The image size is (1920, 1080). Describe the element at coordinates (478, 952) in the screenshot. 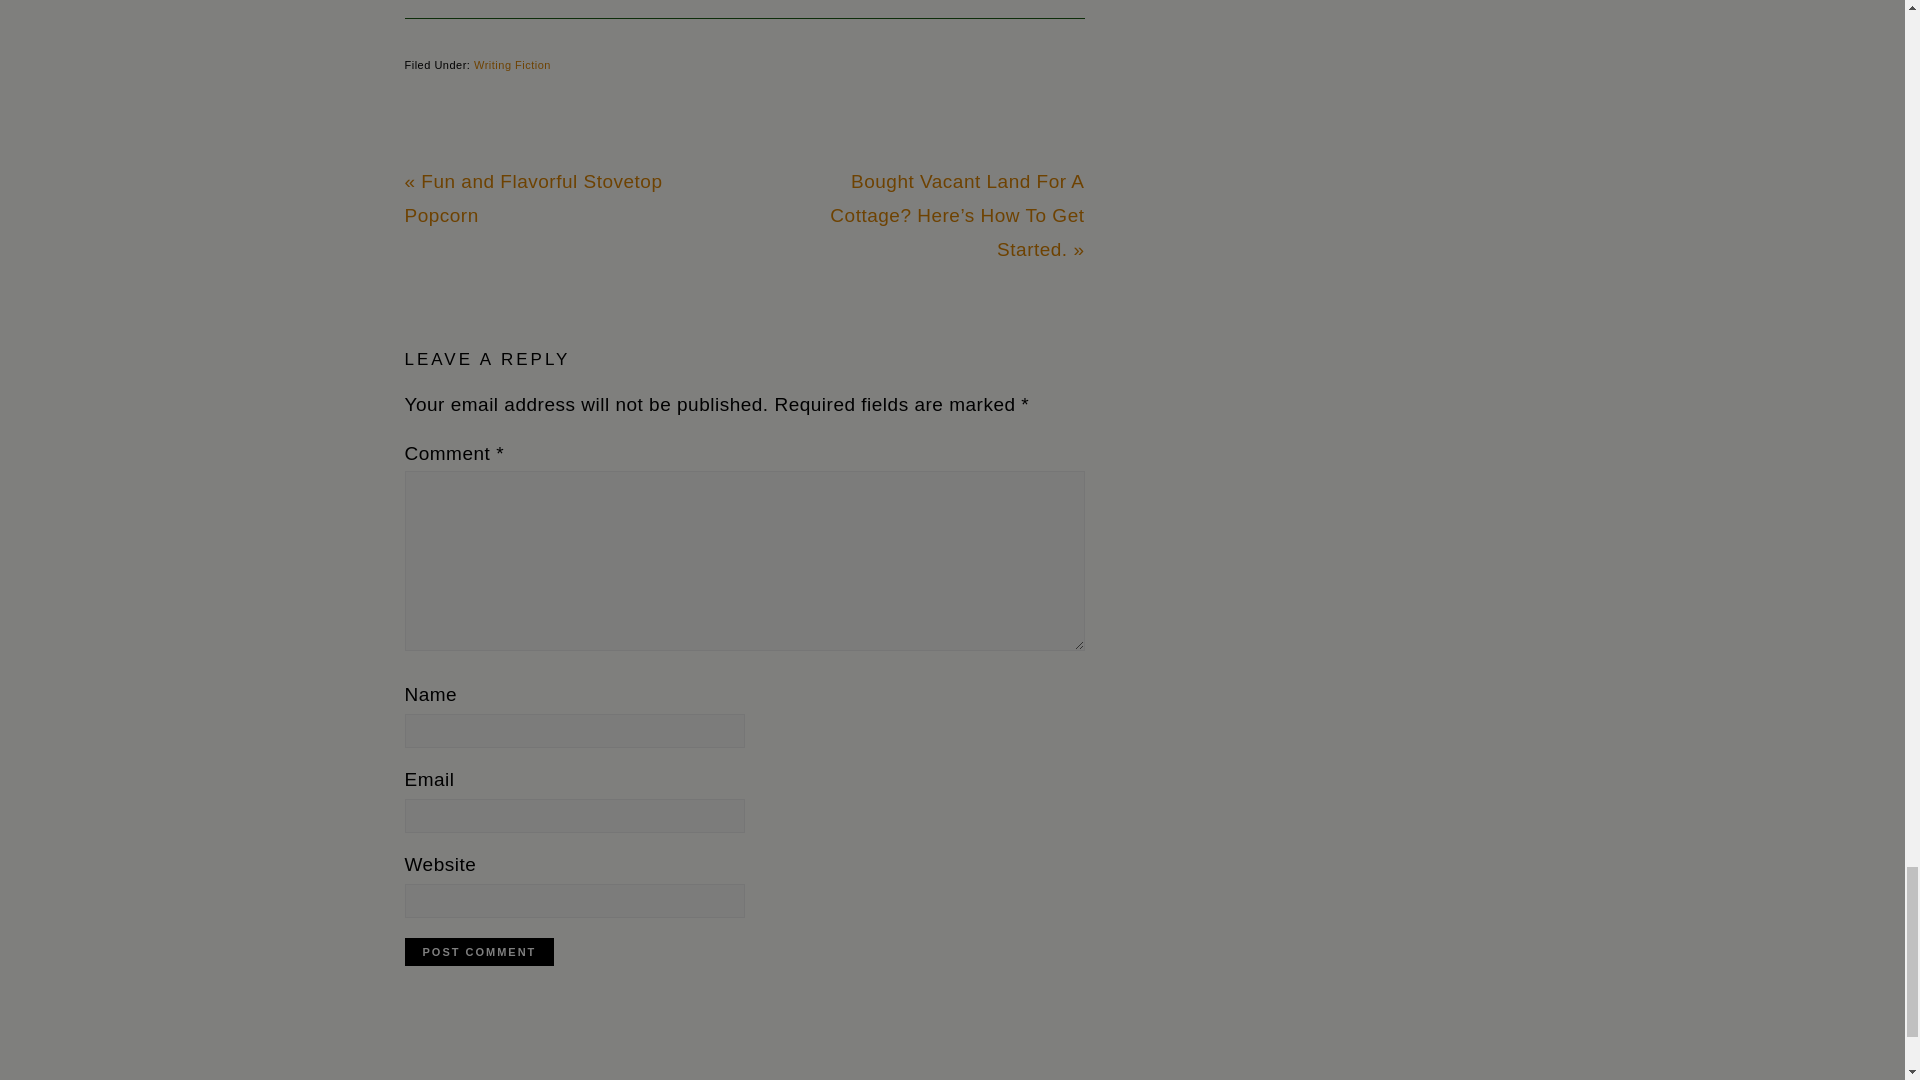

I see `Post Comment` at that location.